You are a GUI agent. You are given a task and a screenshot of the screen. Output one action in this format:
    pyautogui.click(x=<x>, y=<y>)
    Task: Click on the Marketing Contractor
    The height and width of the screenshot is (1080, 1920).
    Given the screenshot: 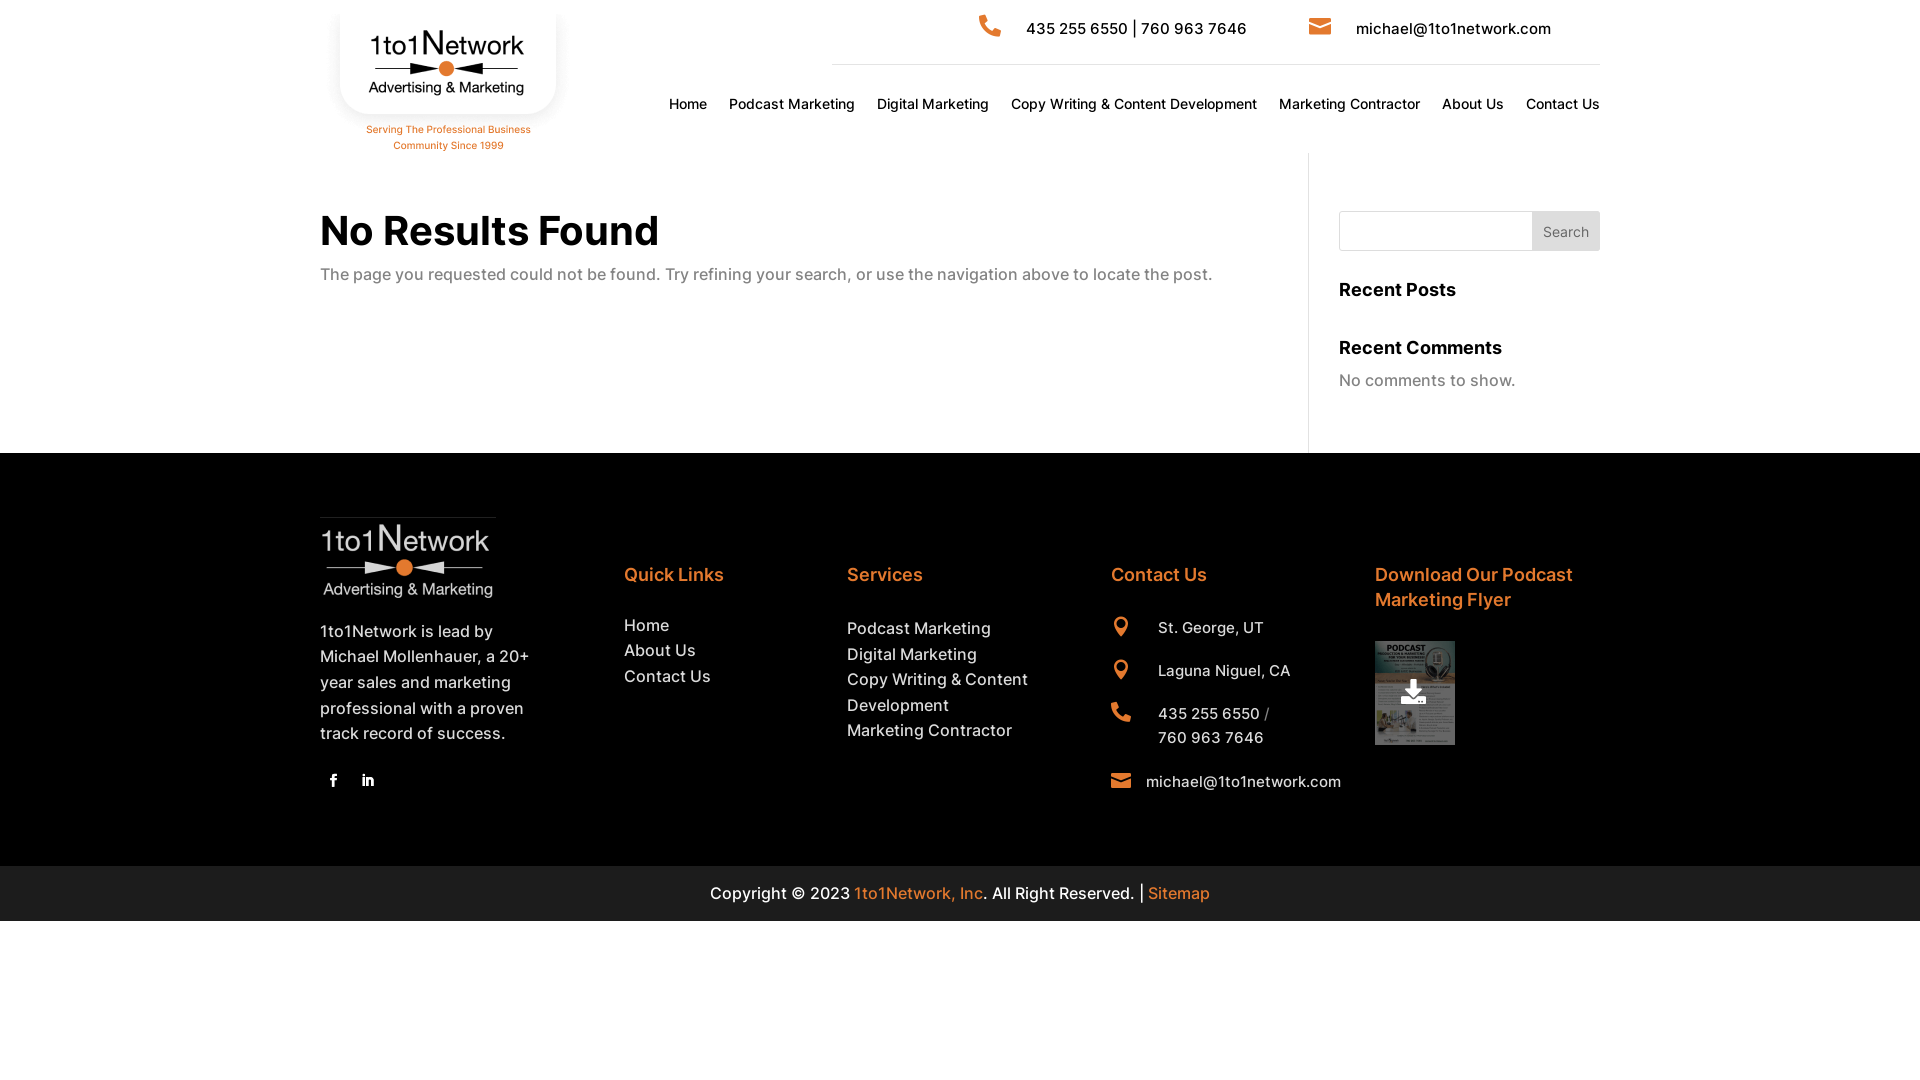 What is the action you would take?
    pyautogui.click(x=930, y=730)
    